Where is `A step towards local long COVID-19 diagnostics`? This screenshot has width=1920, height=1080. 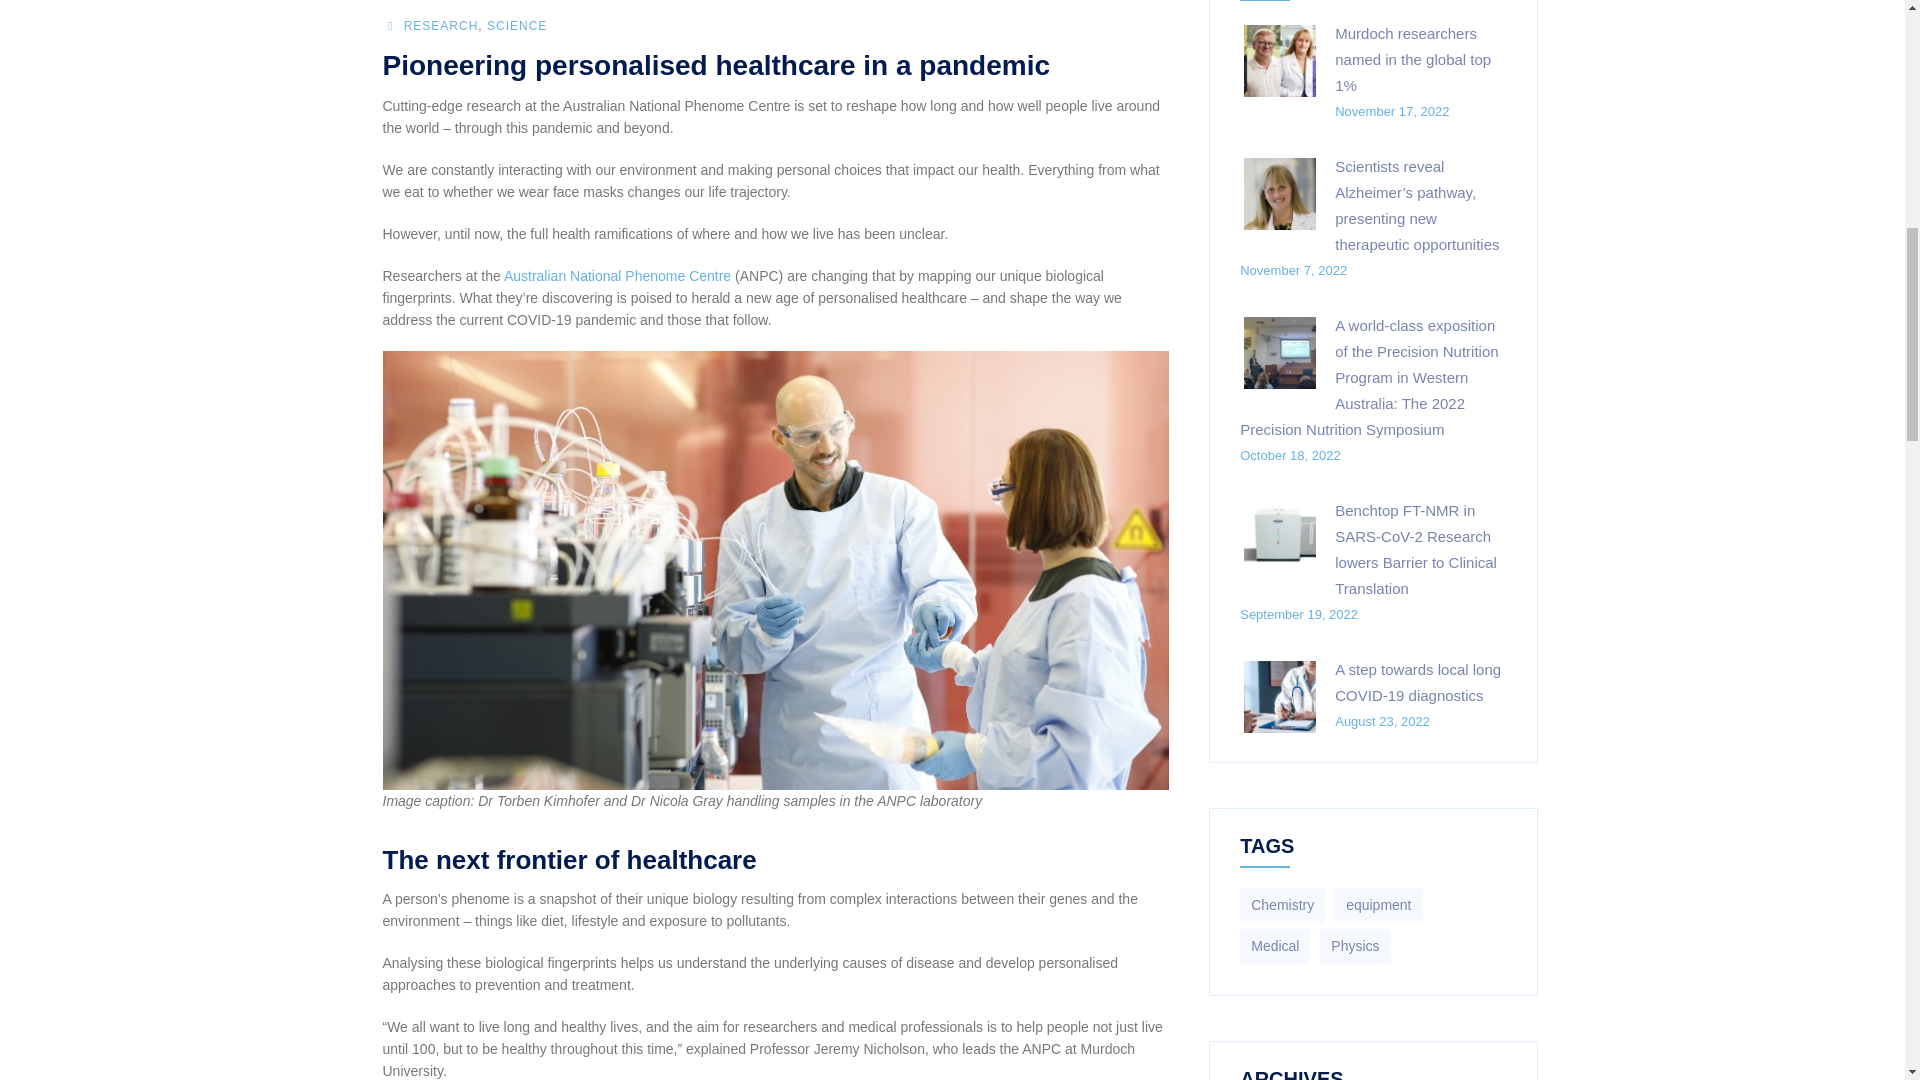
A step towards local long COVID-19 diagnostics is located at coordinates (1418, 682).